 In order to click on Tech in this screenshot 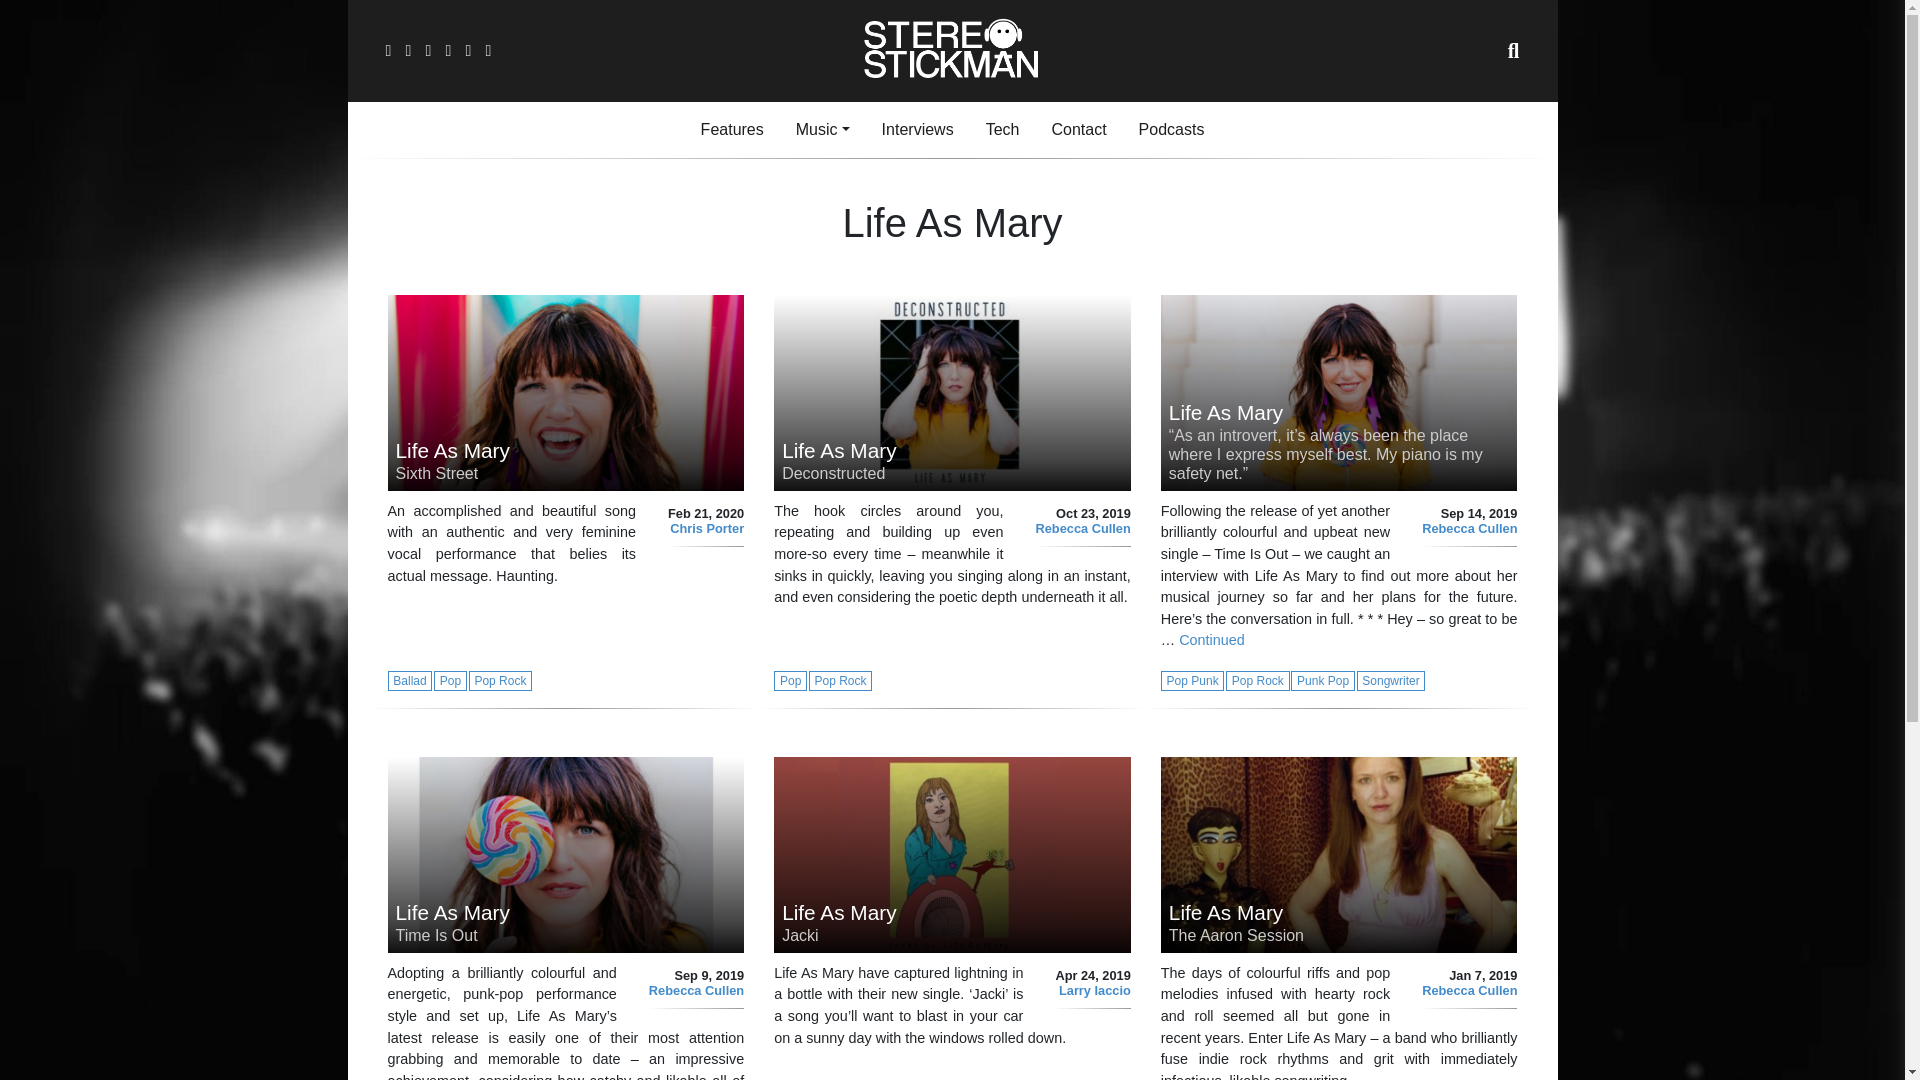, I will do `click(1078, 130)`.